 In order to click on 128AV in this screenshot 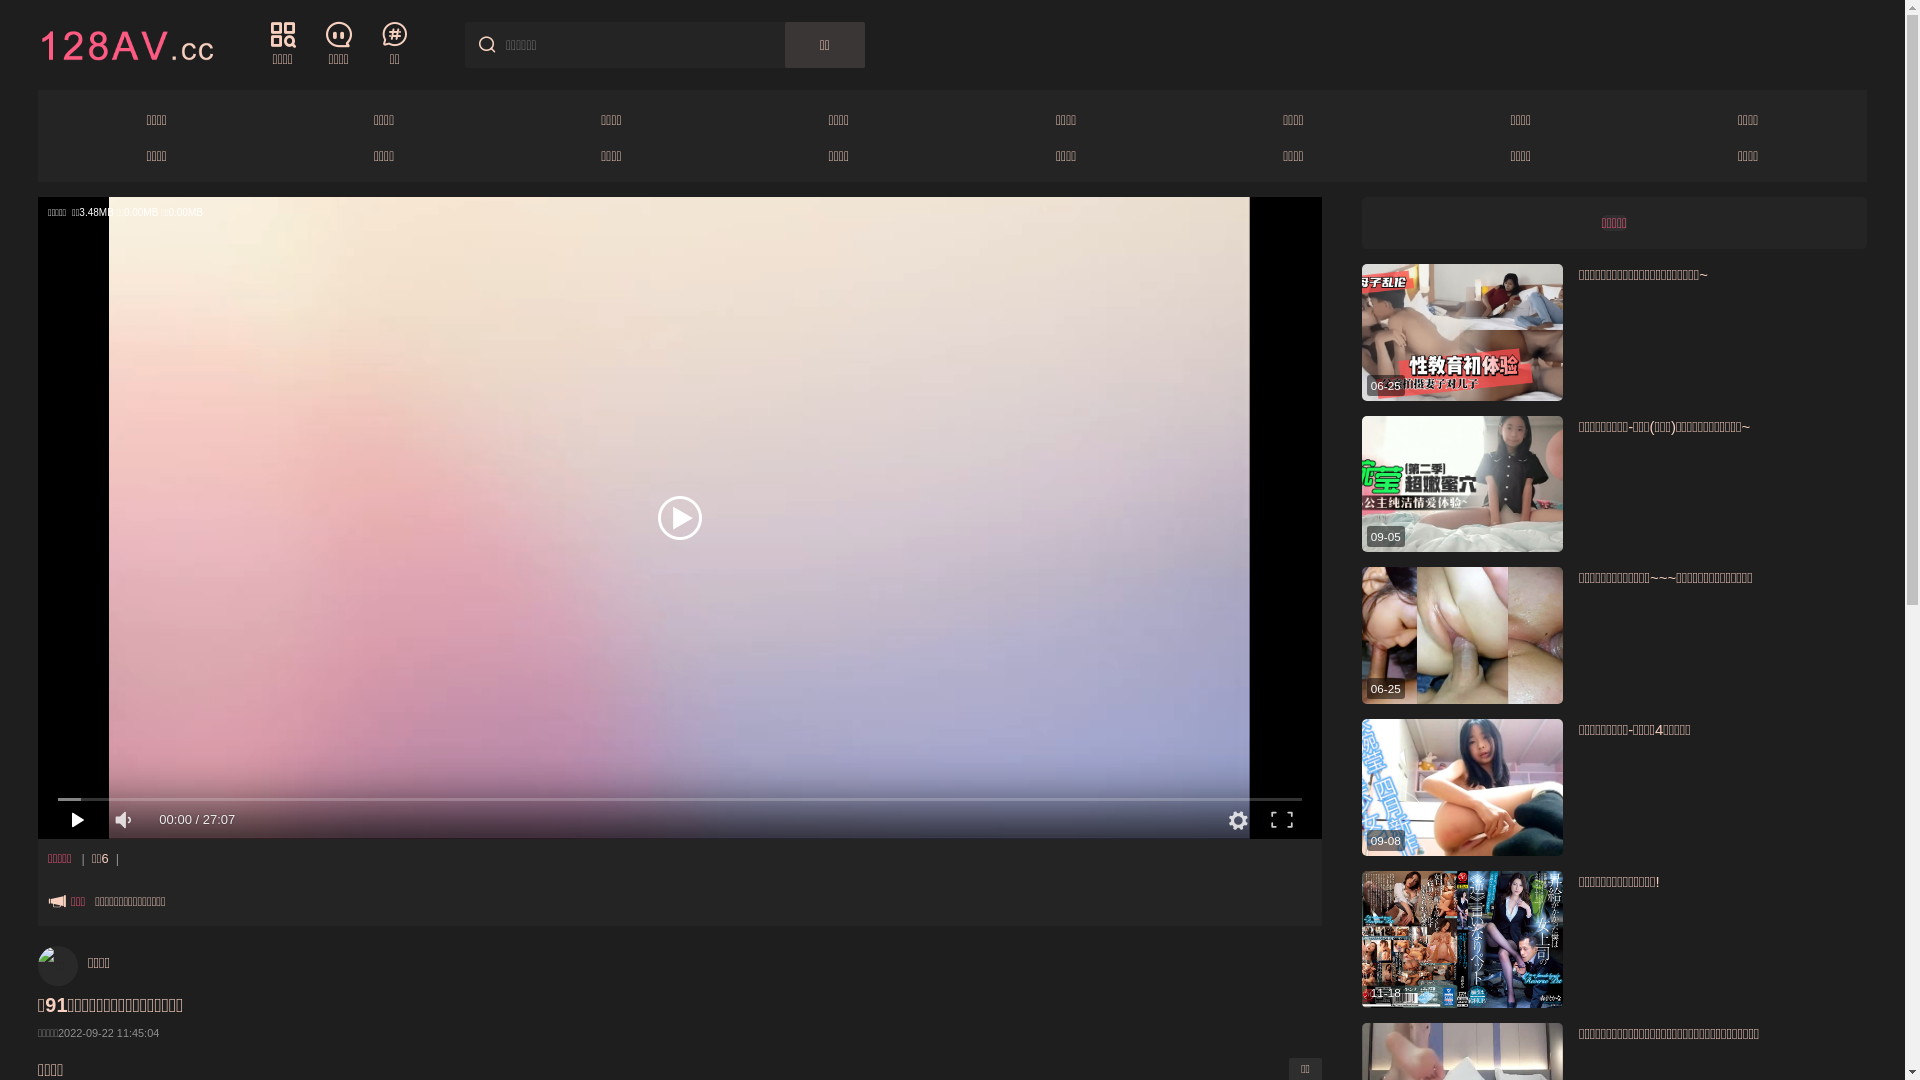, I will do `click(126, 44)`.